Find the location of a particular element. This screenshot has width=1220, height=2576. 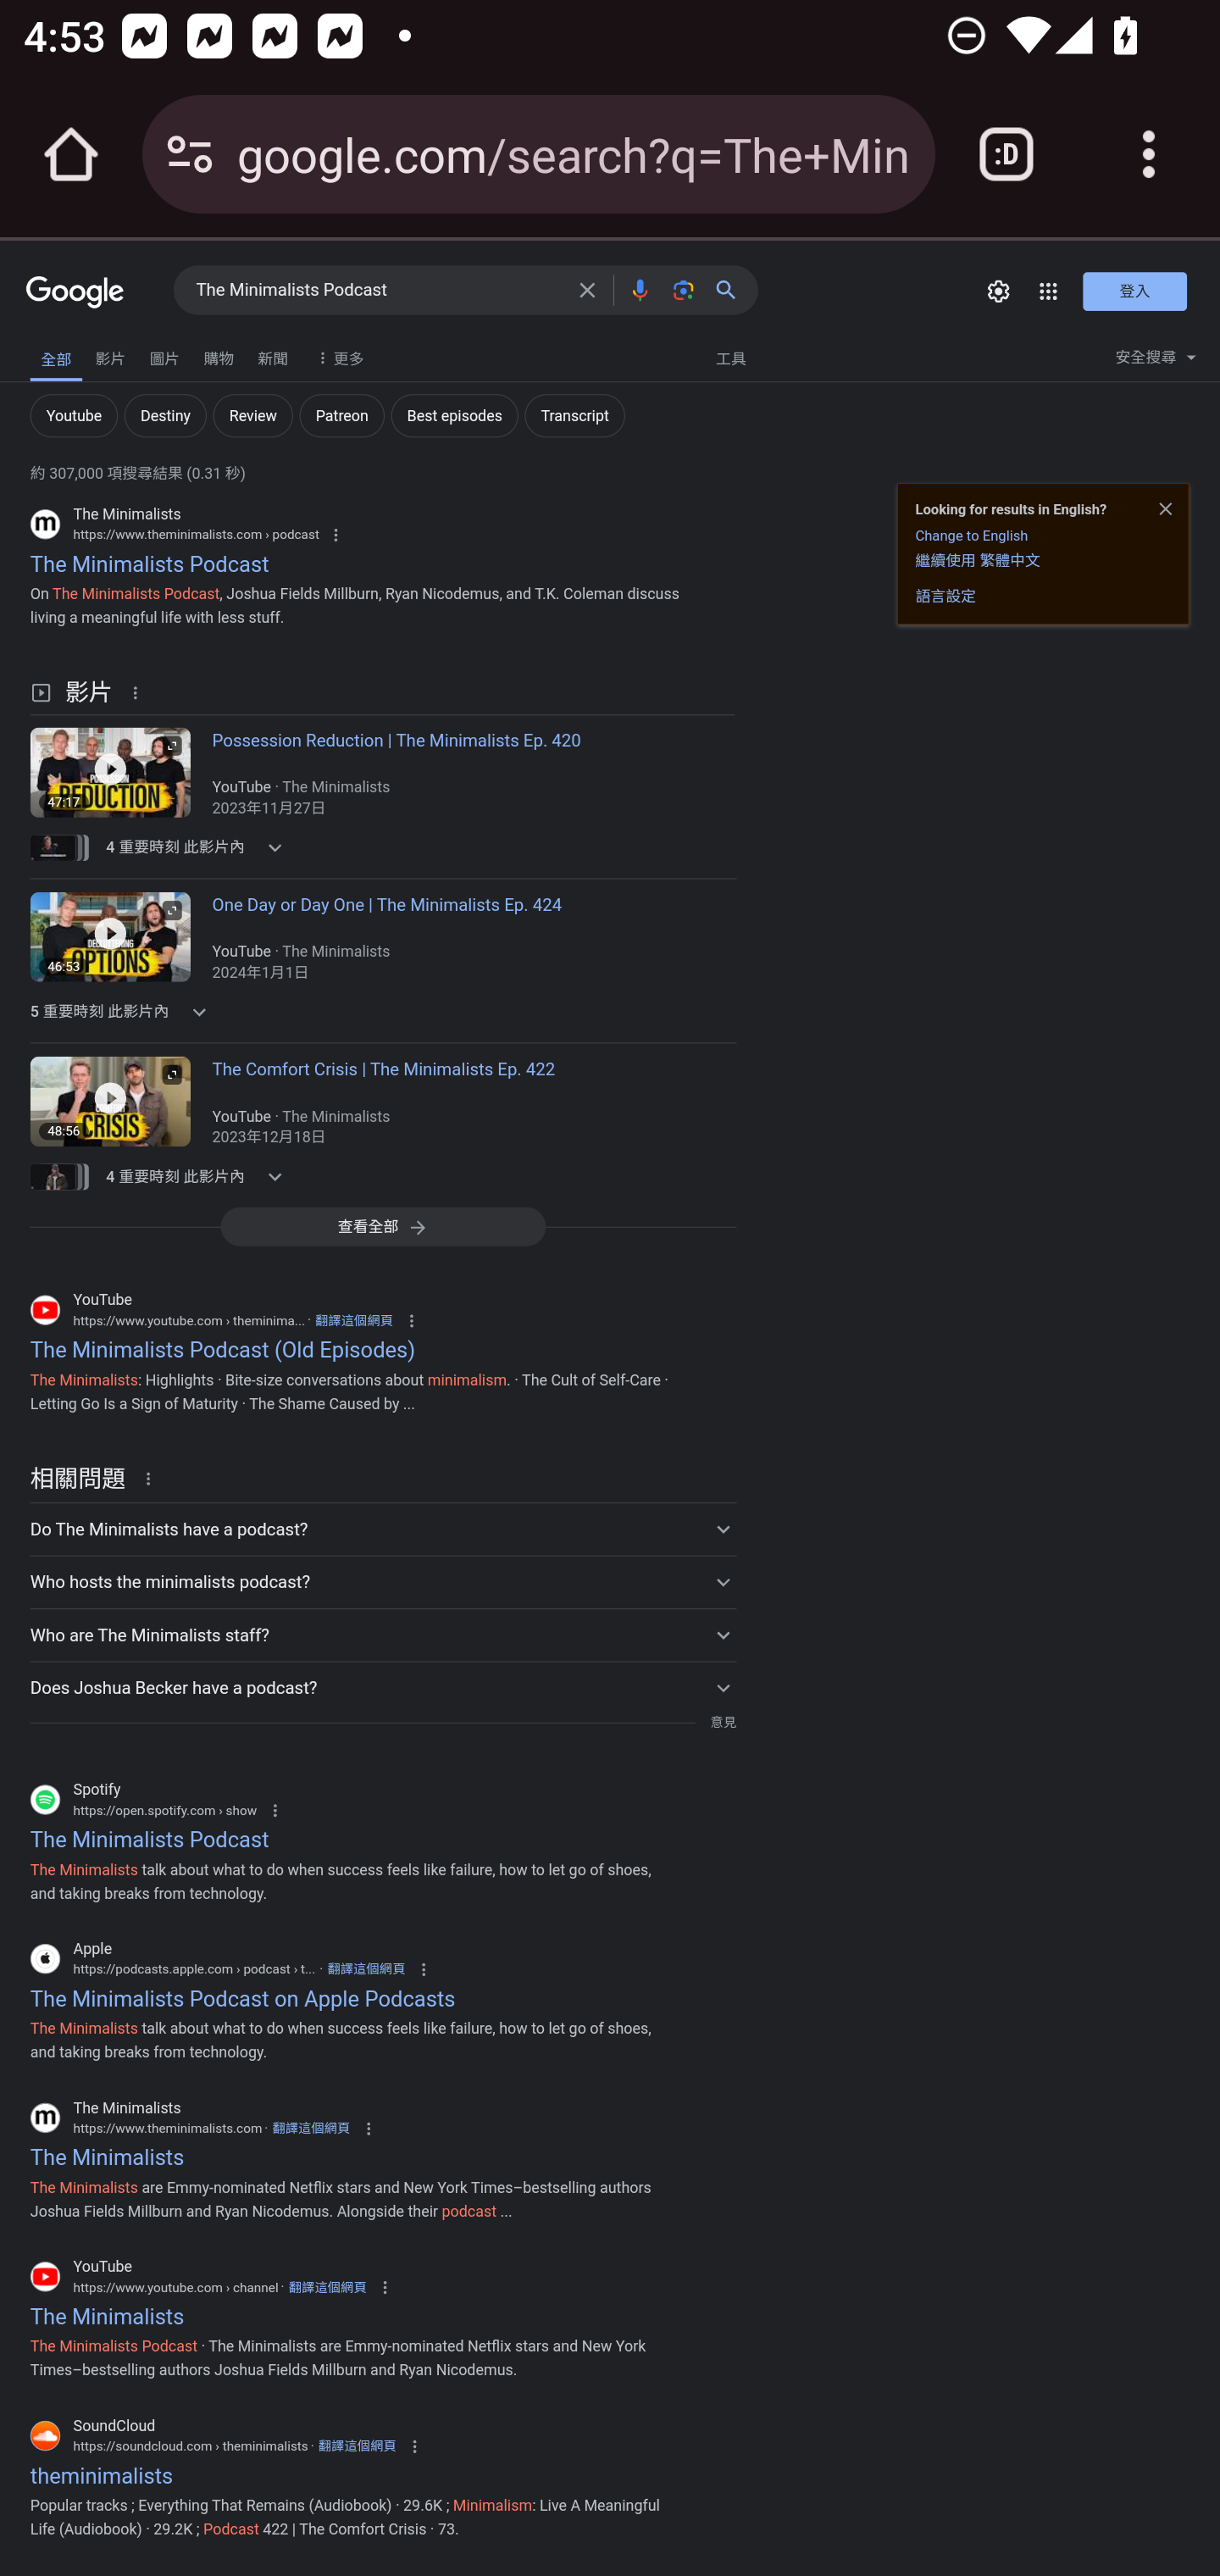

4 重要時刻  此影片內 is located at coordinates (203, 847).